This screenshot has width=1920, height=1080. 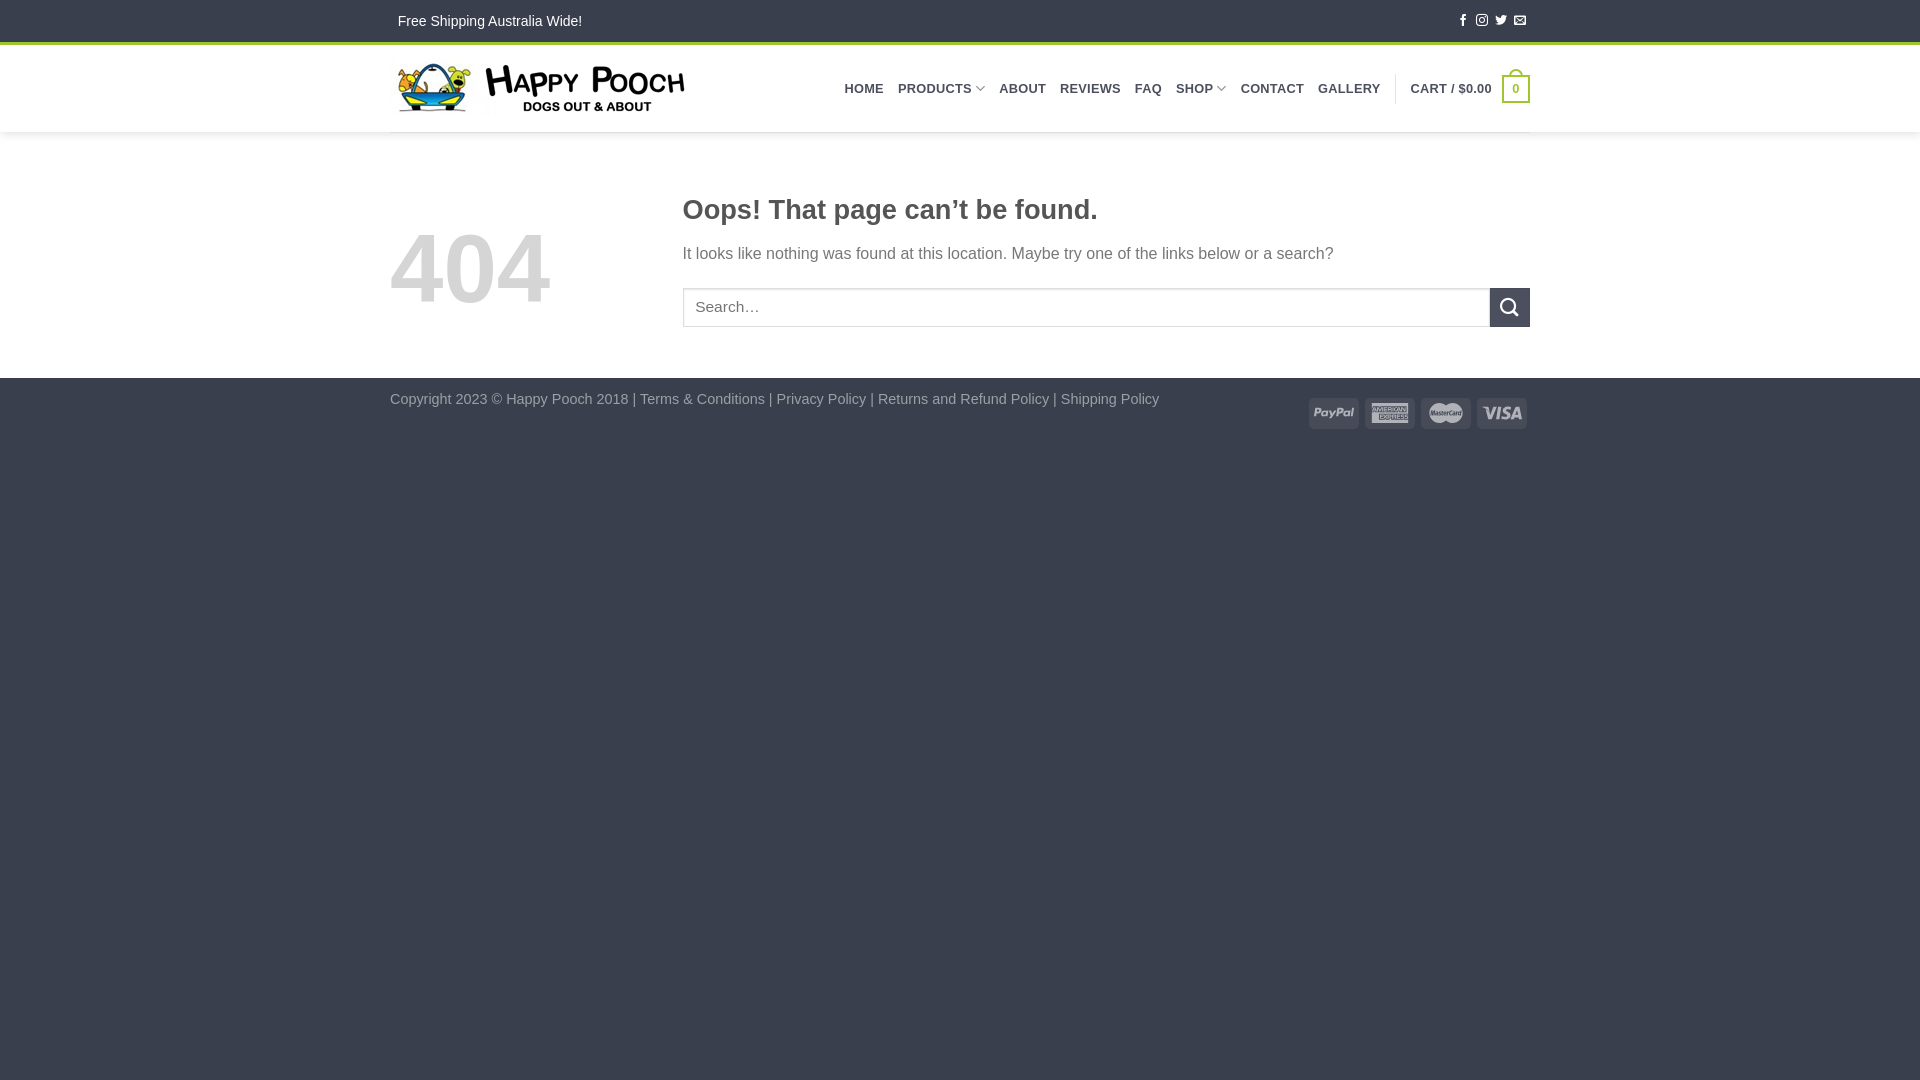 I want to click on ABOUT, so click(x=1022, y=89).